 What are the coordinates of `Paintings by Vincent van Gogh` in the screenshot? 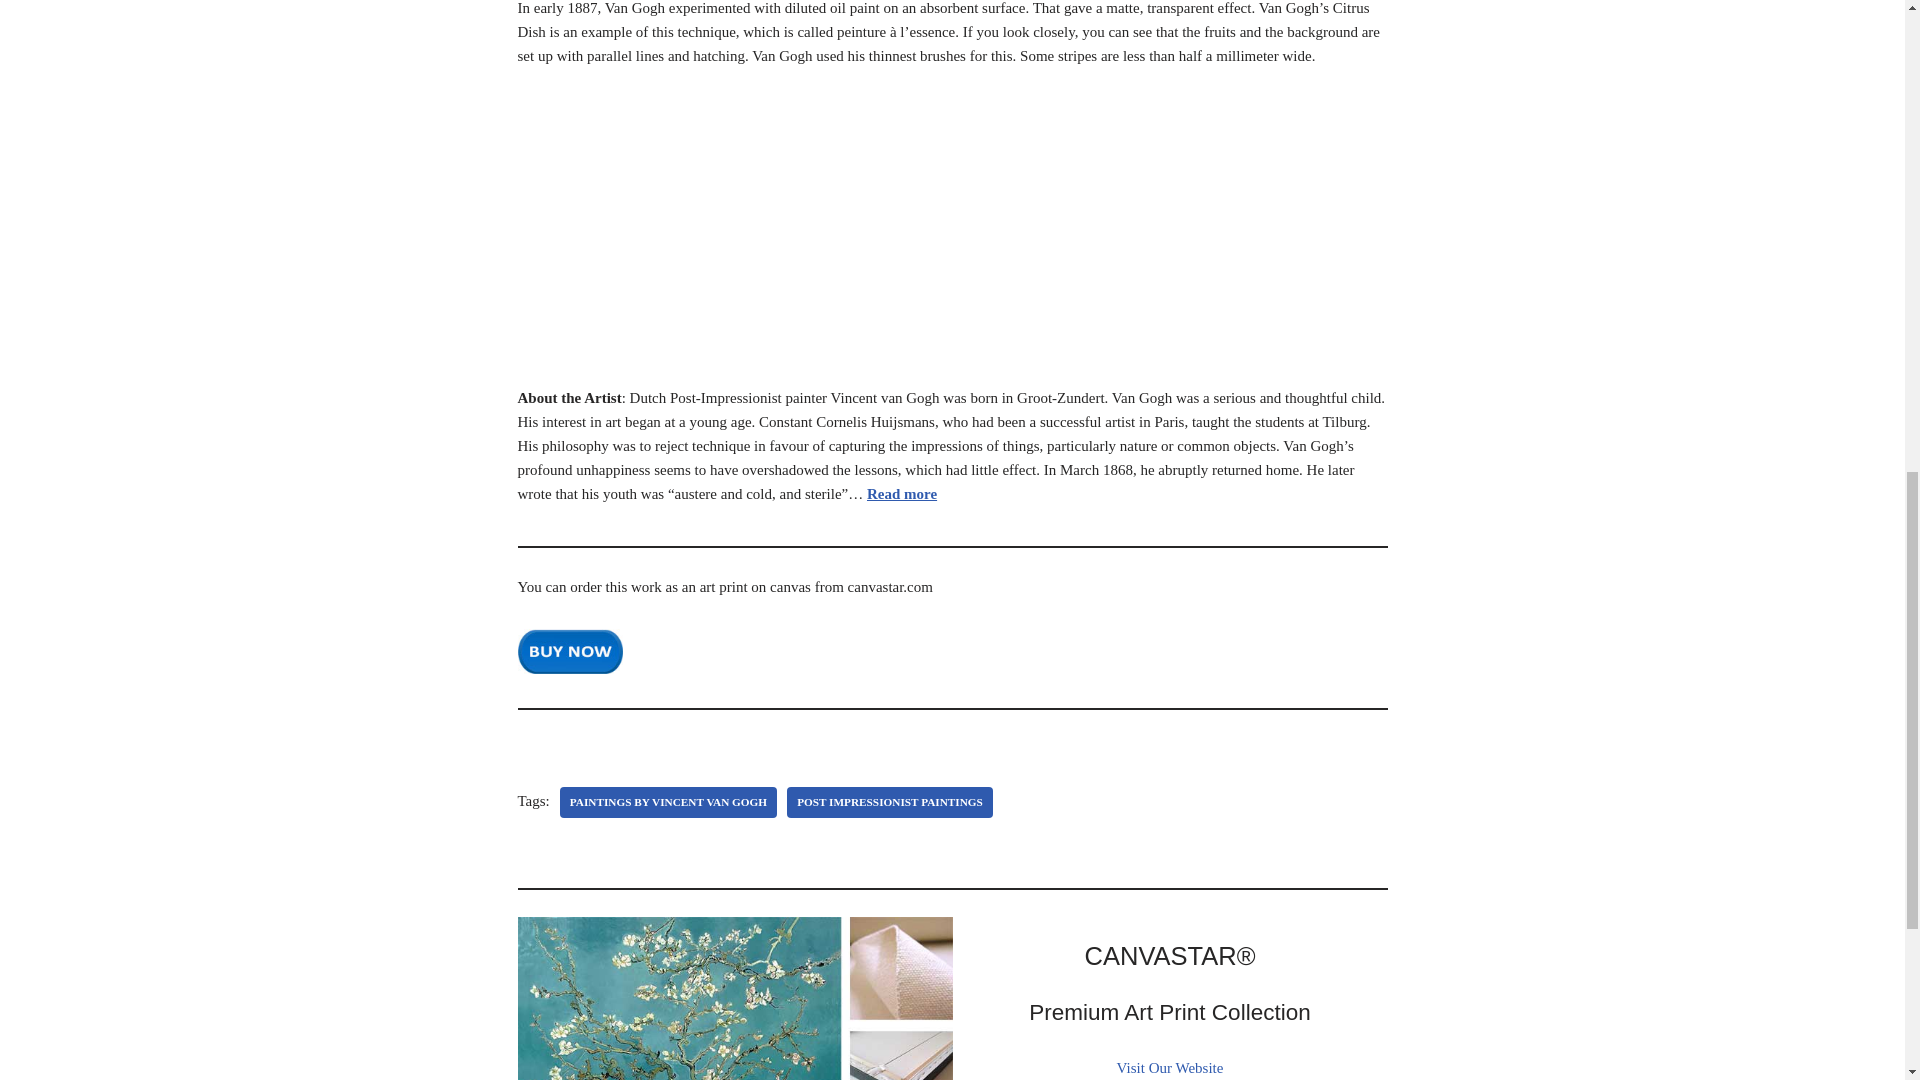 It's located at (668, 802).